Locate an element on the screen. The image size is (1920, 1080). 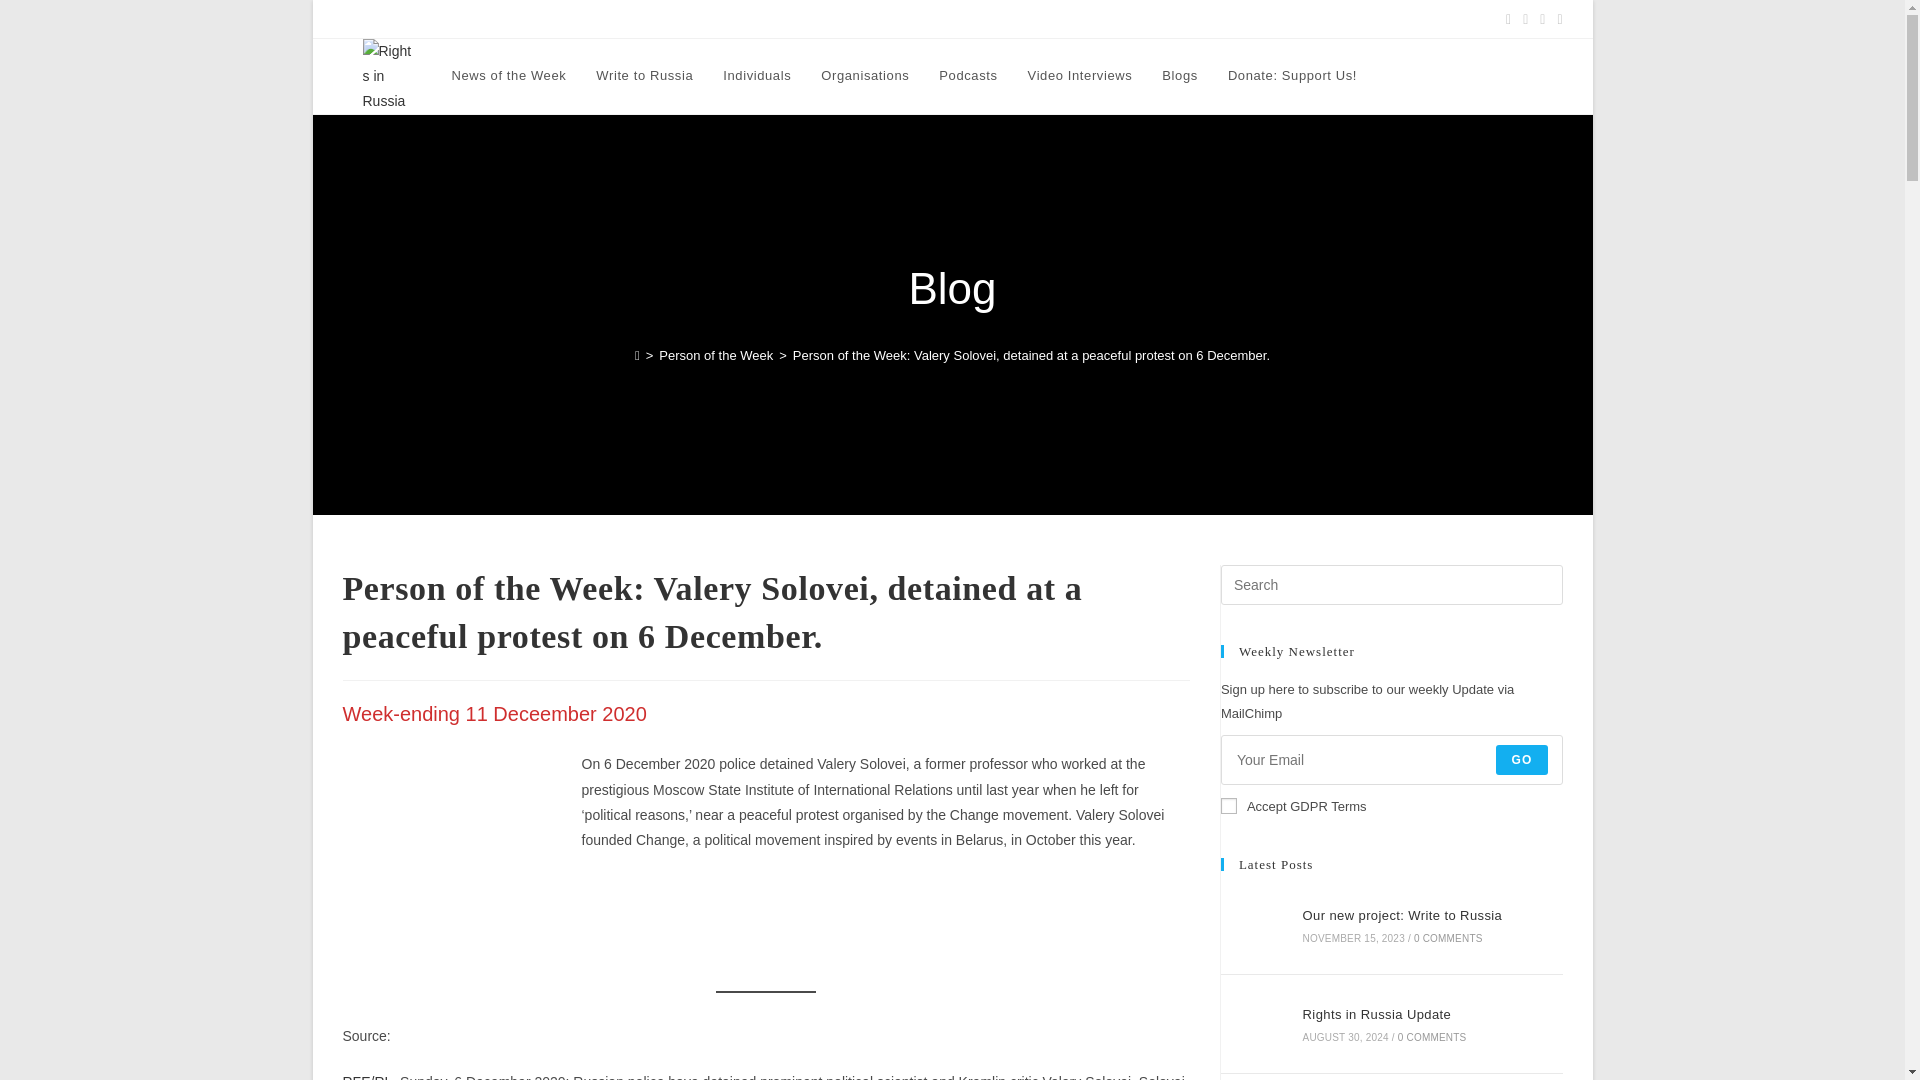
Person of the Week is located at coordinates (716, 354).